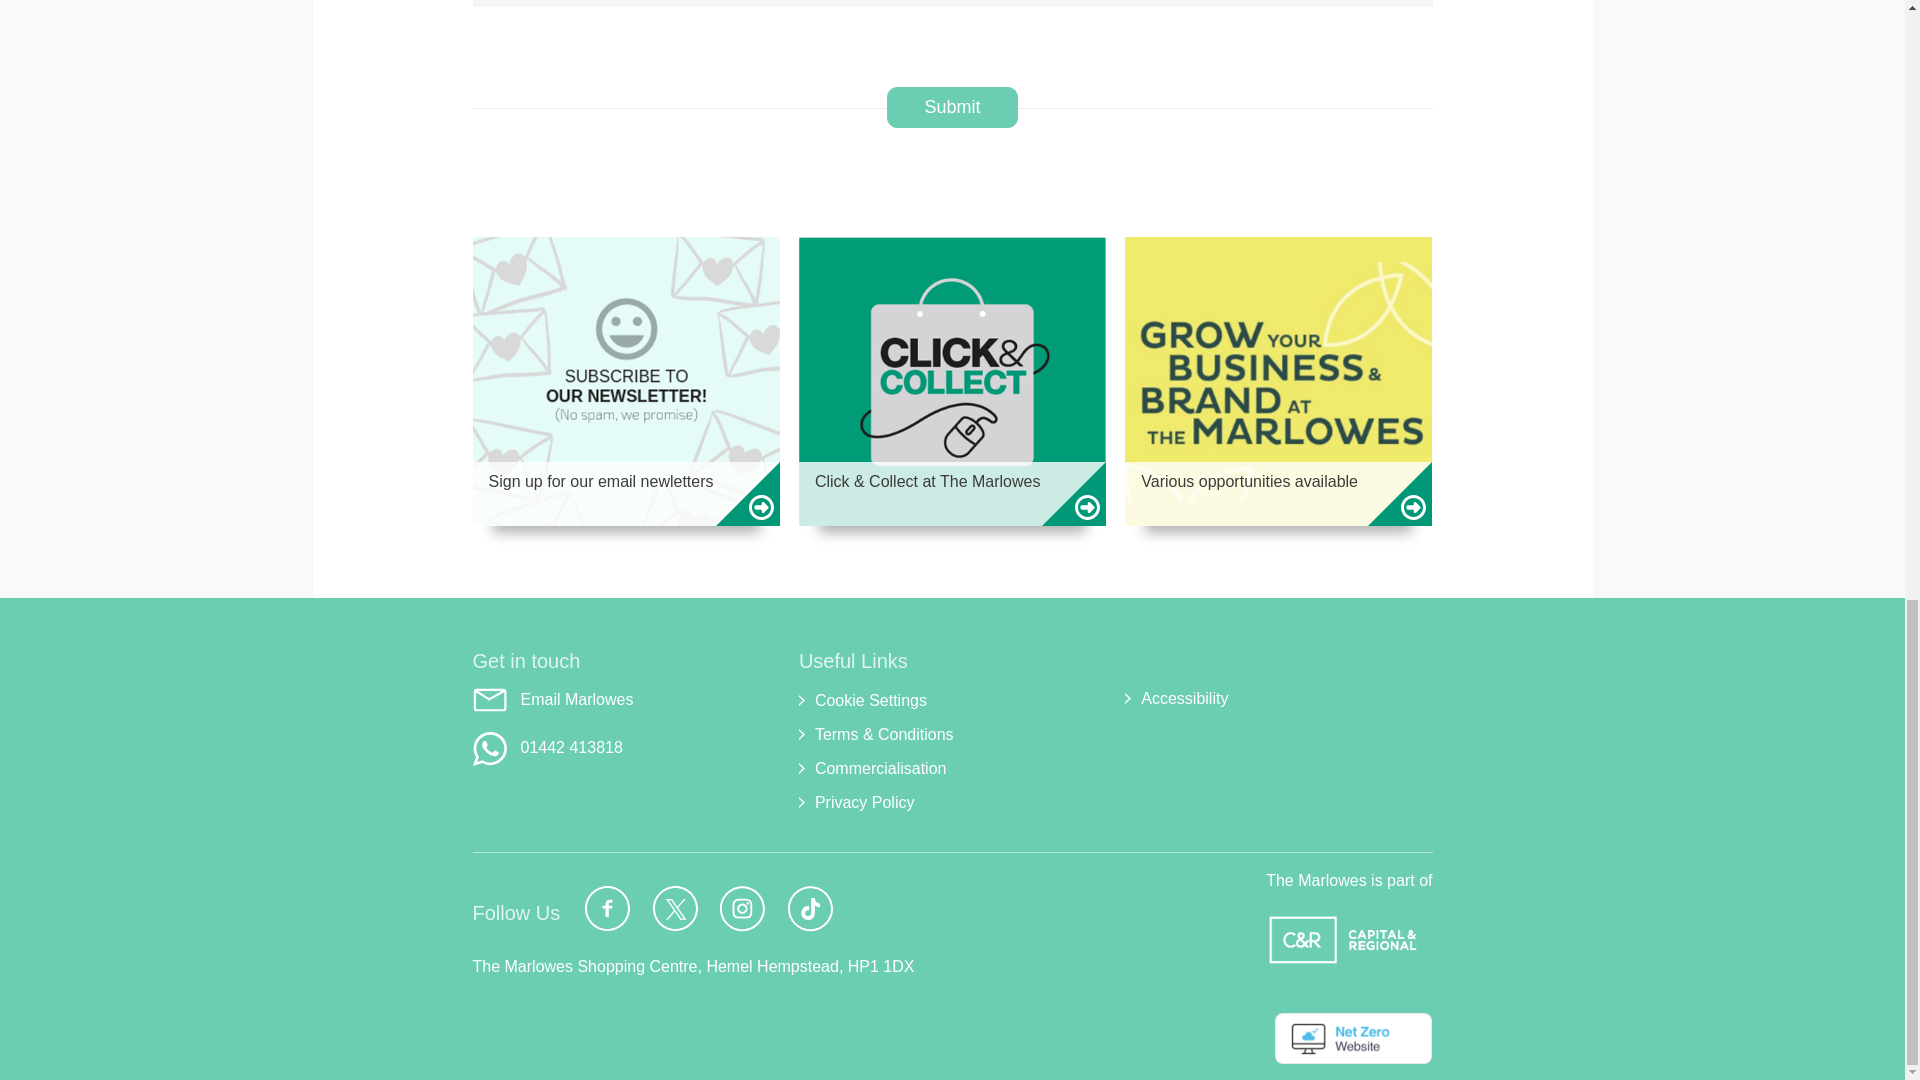 The image size is (1920, 1080). What do you see at coordinates (814, 908) in the screenshot?
I see `Visit The Marlowes on TikTok` at bounding box center [814, 908].